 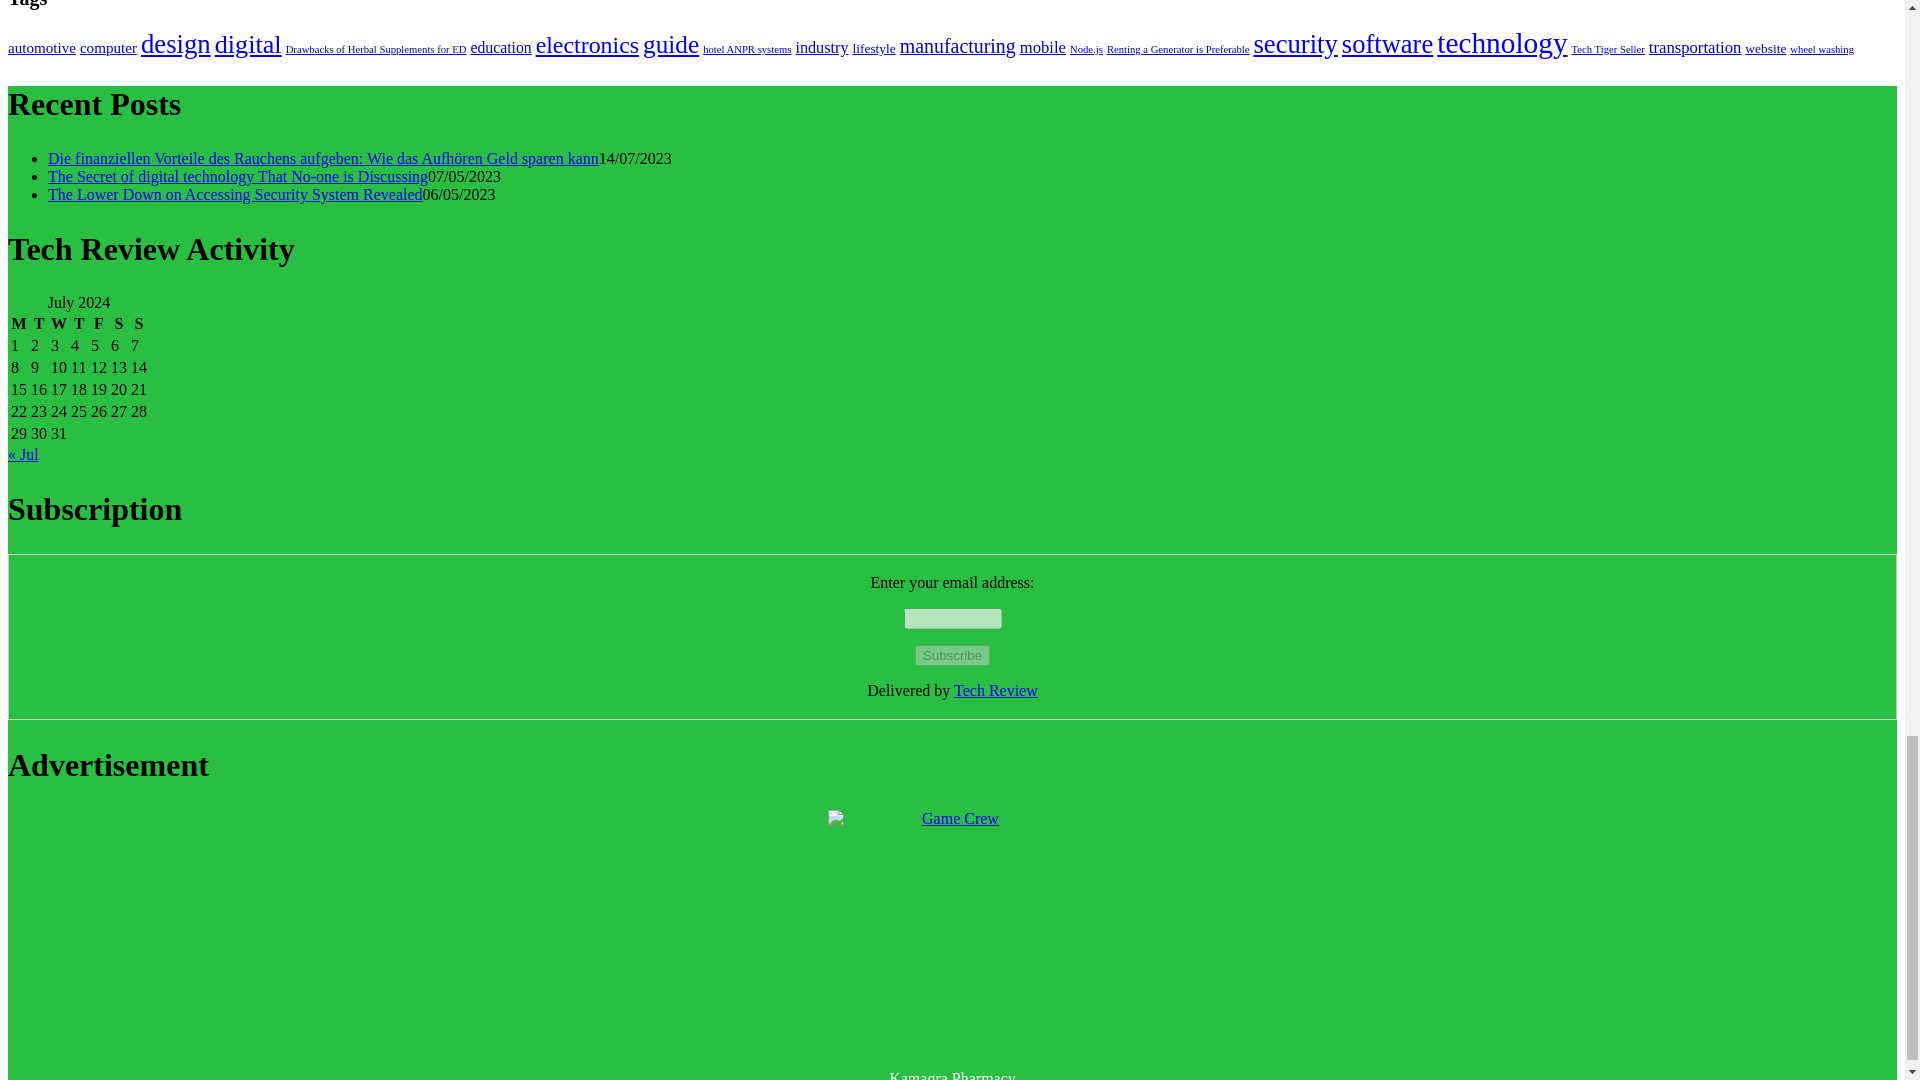 I want to click on Thursday, so click(x=78, y=324).